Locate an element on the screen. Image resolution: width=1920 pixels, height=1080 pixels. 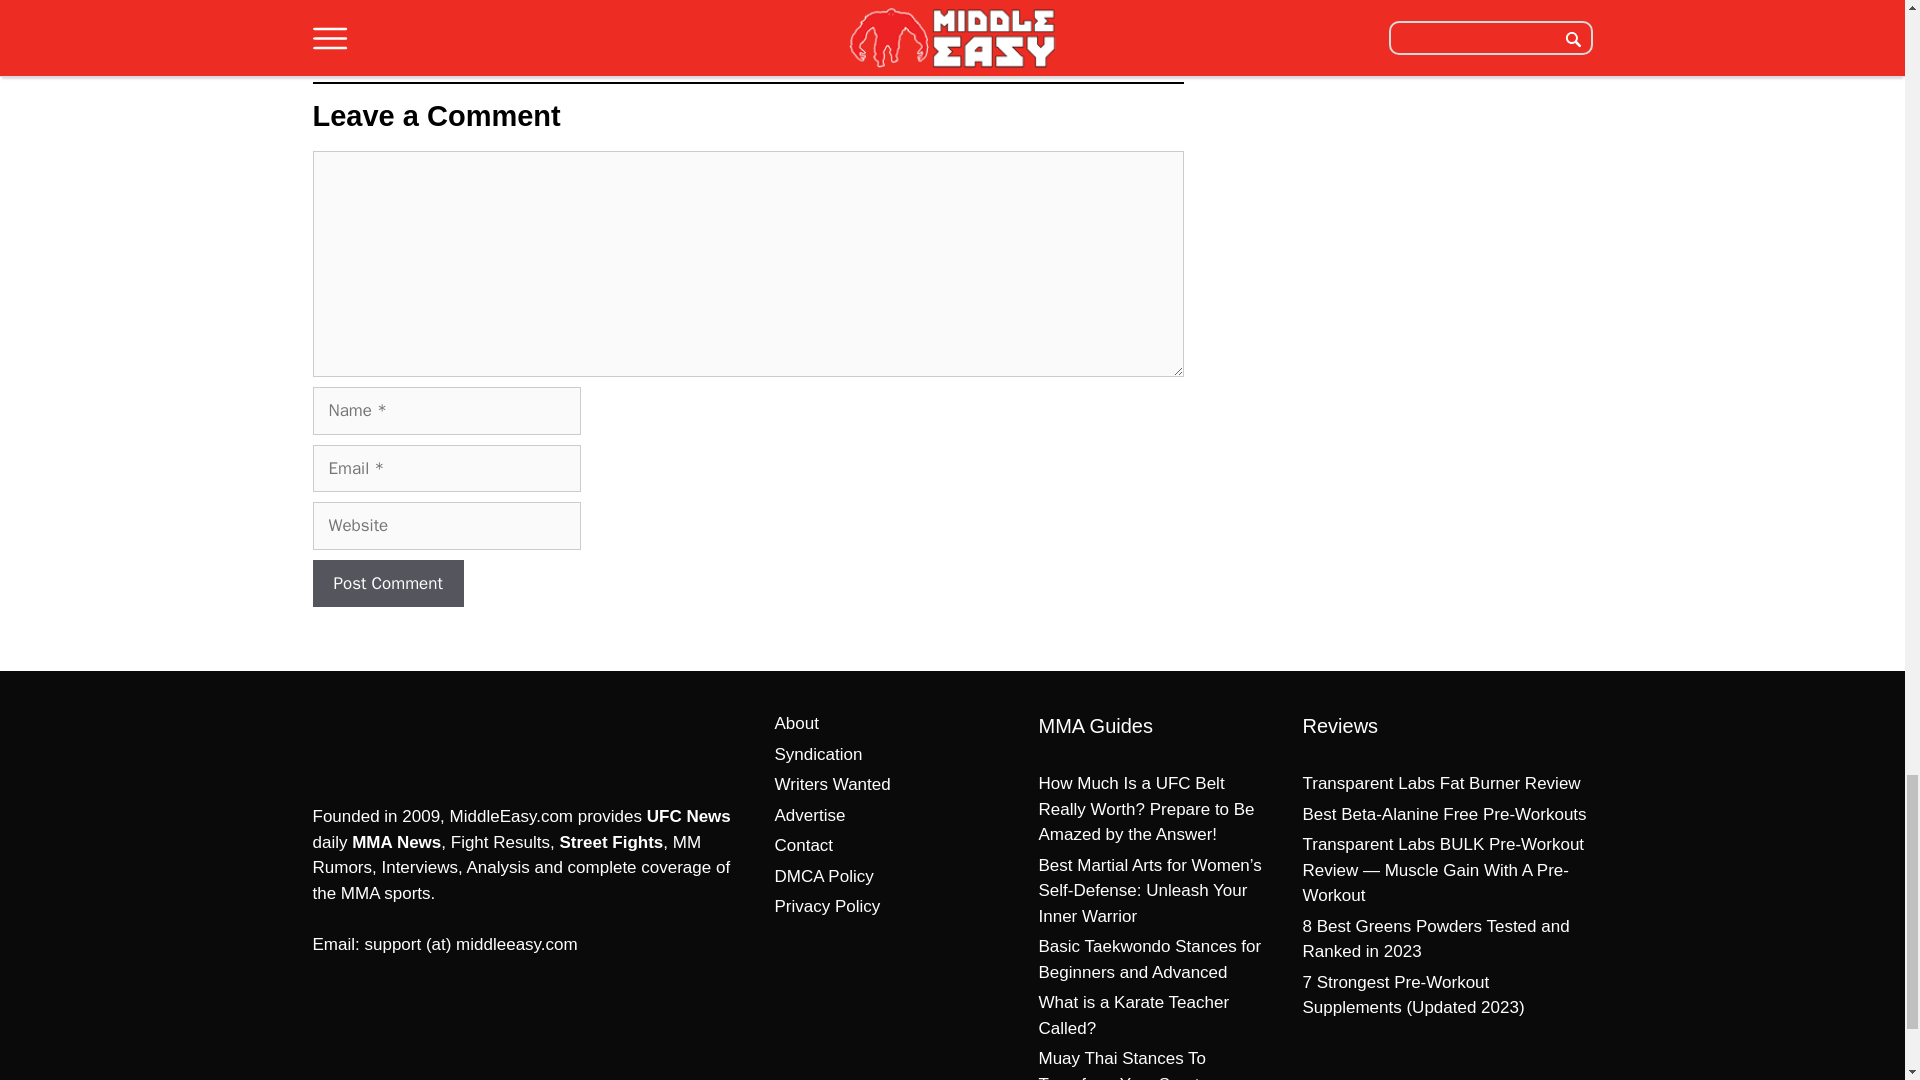
MiddlEeasy: MMA News is located at coordinates (416, 740).